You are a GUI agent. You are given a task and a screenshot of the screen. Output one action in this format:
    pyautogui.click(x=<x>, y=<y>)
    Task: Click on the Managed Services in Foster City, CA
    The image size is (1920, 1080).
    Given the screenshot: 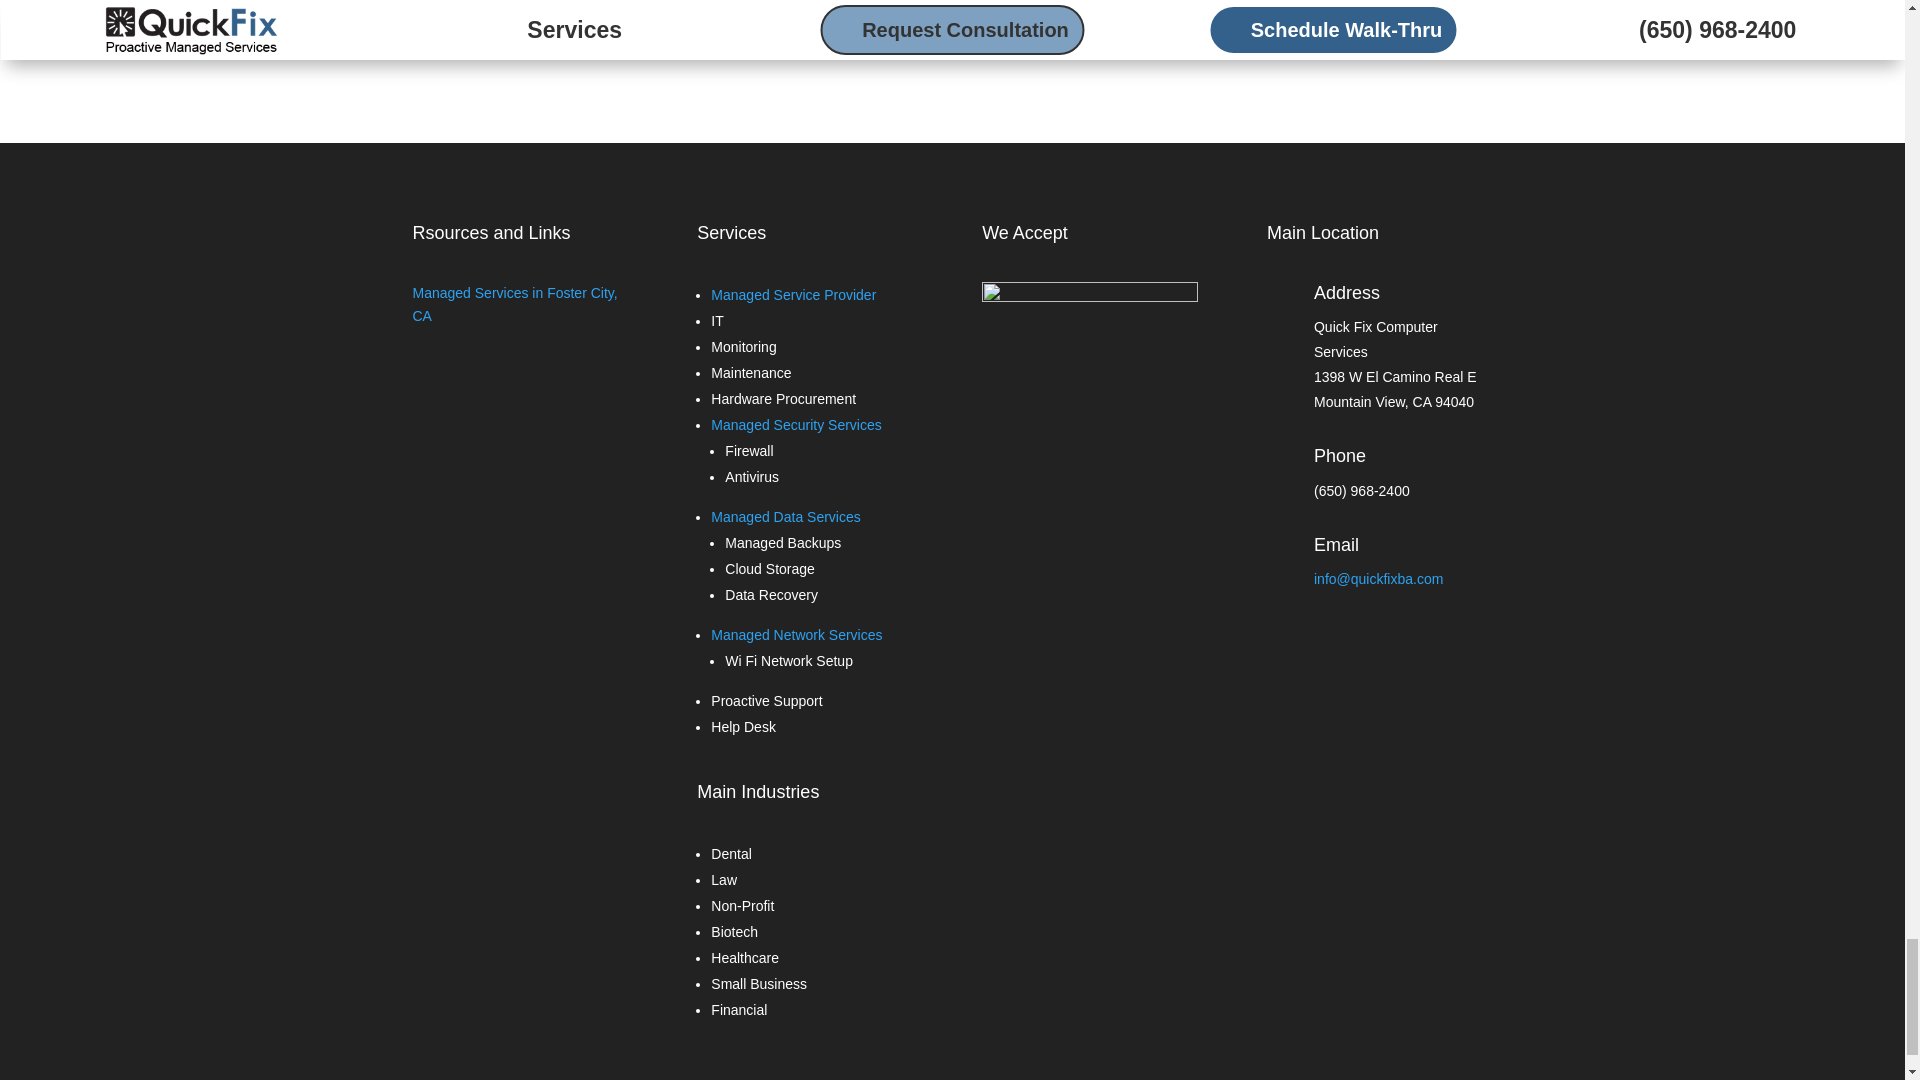 What is the action you would take?
    pyautogui.click(x=514, y=305)
    